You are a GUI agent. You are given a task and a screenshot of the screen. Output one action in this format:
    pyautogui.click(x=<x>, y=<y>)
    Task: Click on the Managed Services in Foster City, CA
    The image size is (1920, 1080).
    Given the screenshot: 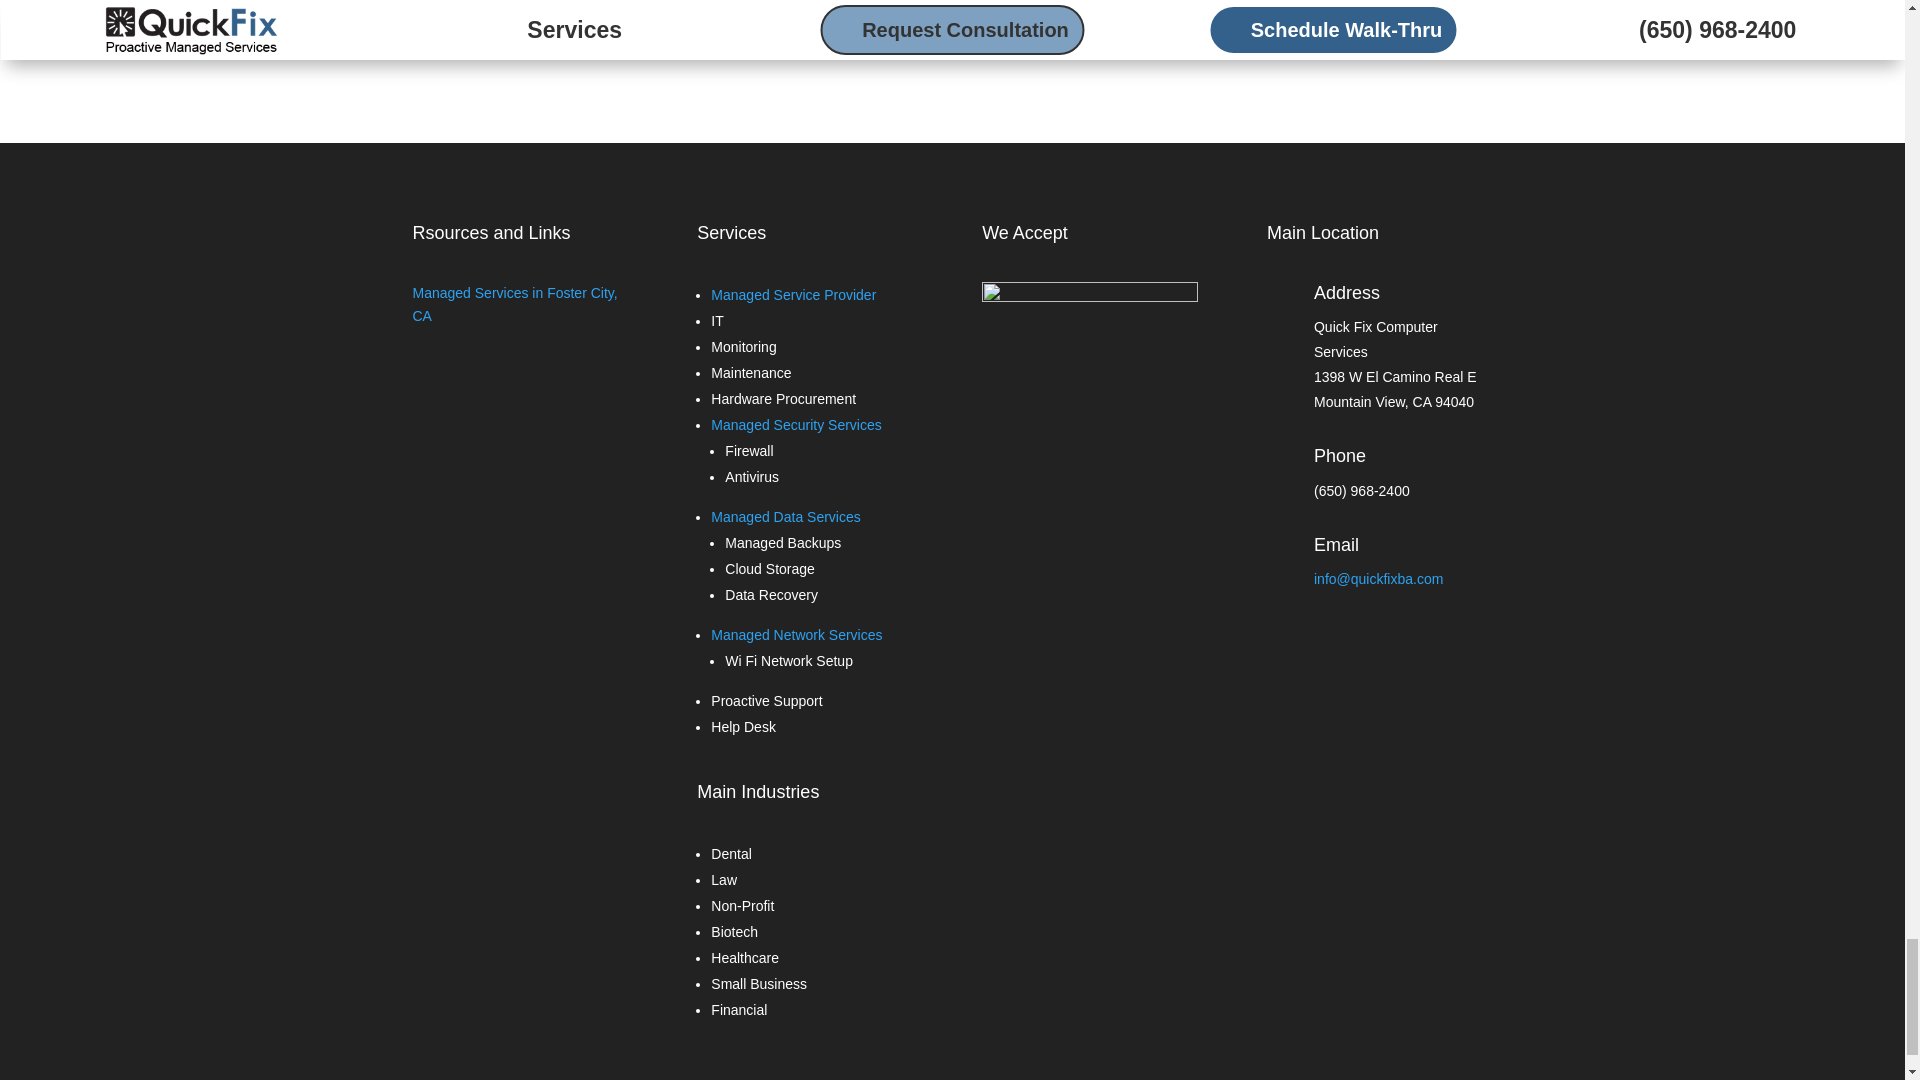 What is the action you would take?
    pyautogui.click(x=514, y=305)
    